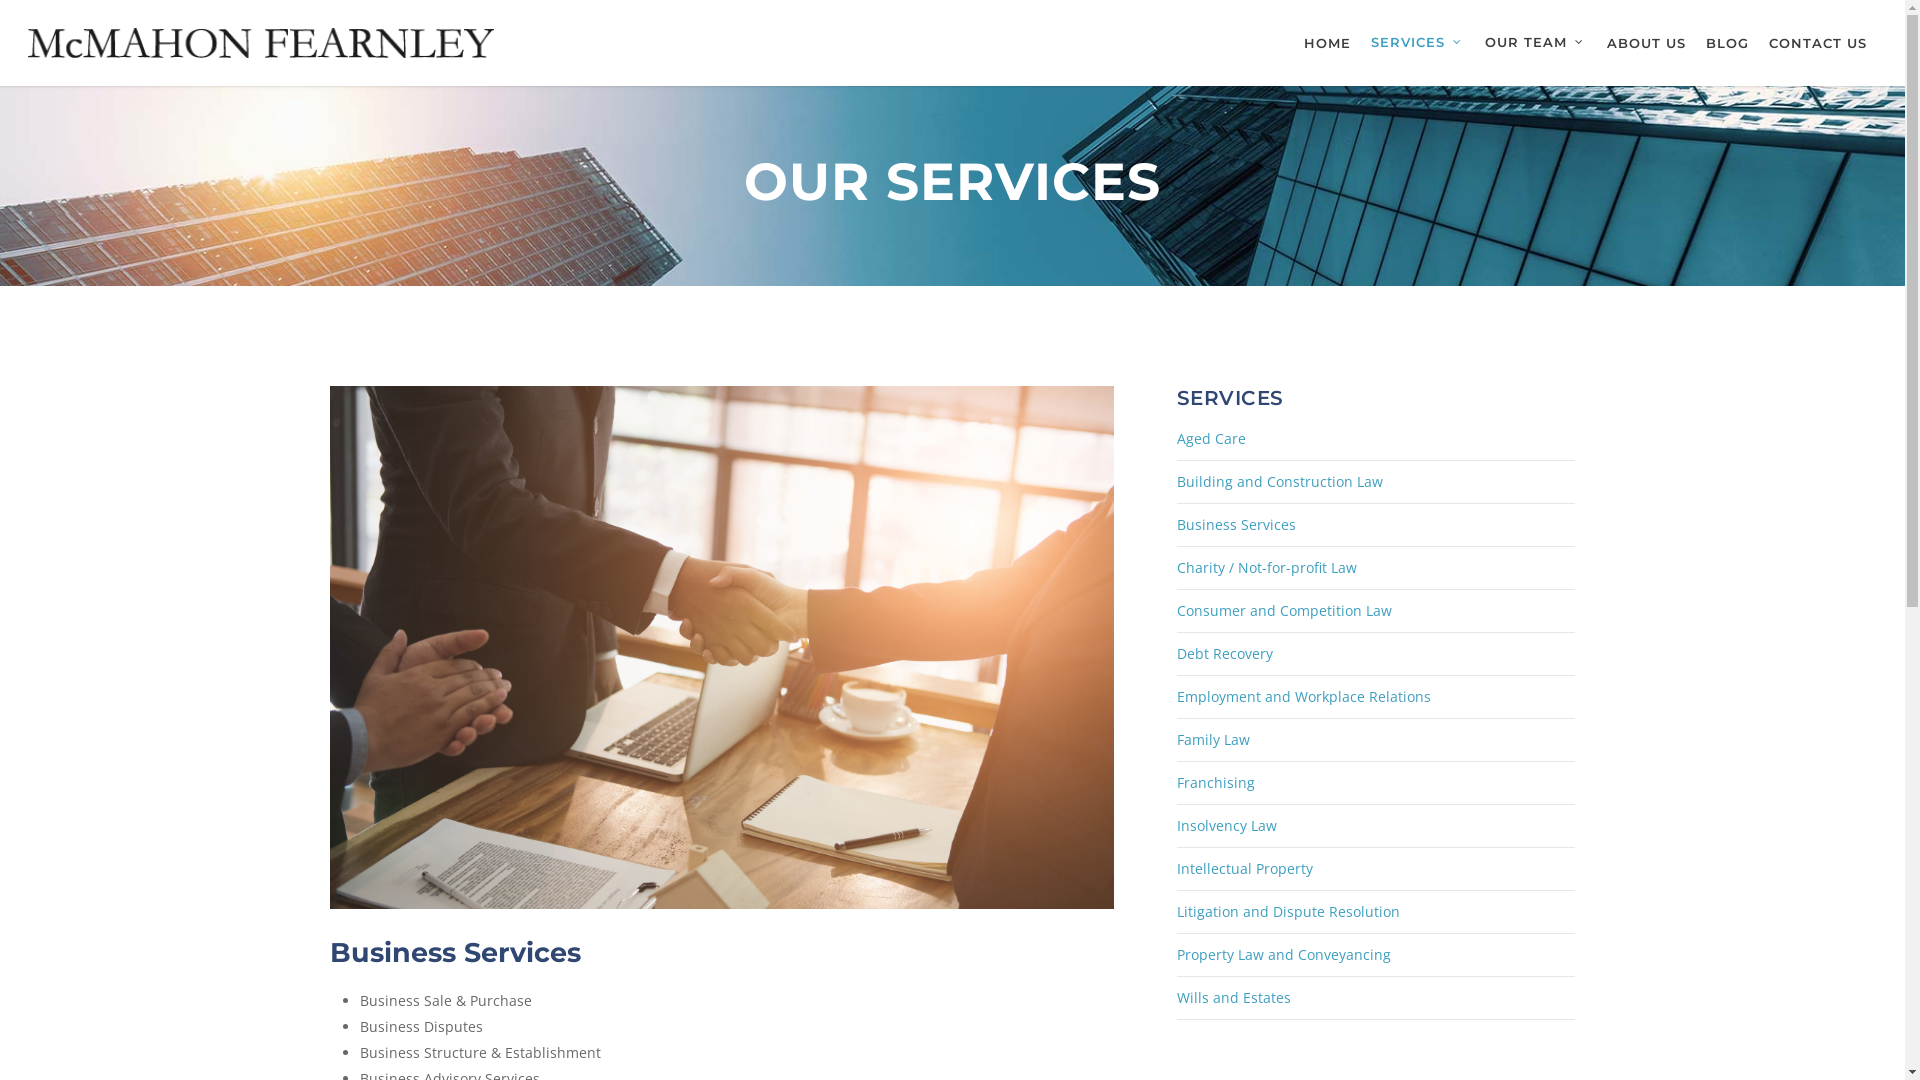 The image size is (1920, 1080). Describe the element at coordinates (1376, 740) in the screenshot. I see `Family Law` at that location.